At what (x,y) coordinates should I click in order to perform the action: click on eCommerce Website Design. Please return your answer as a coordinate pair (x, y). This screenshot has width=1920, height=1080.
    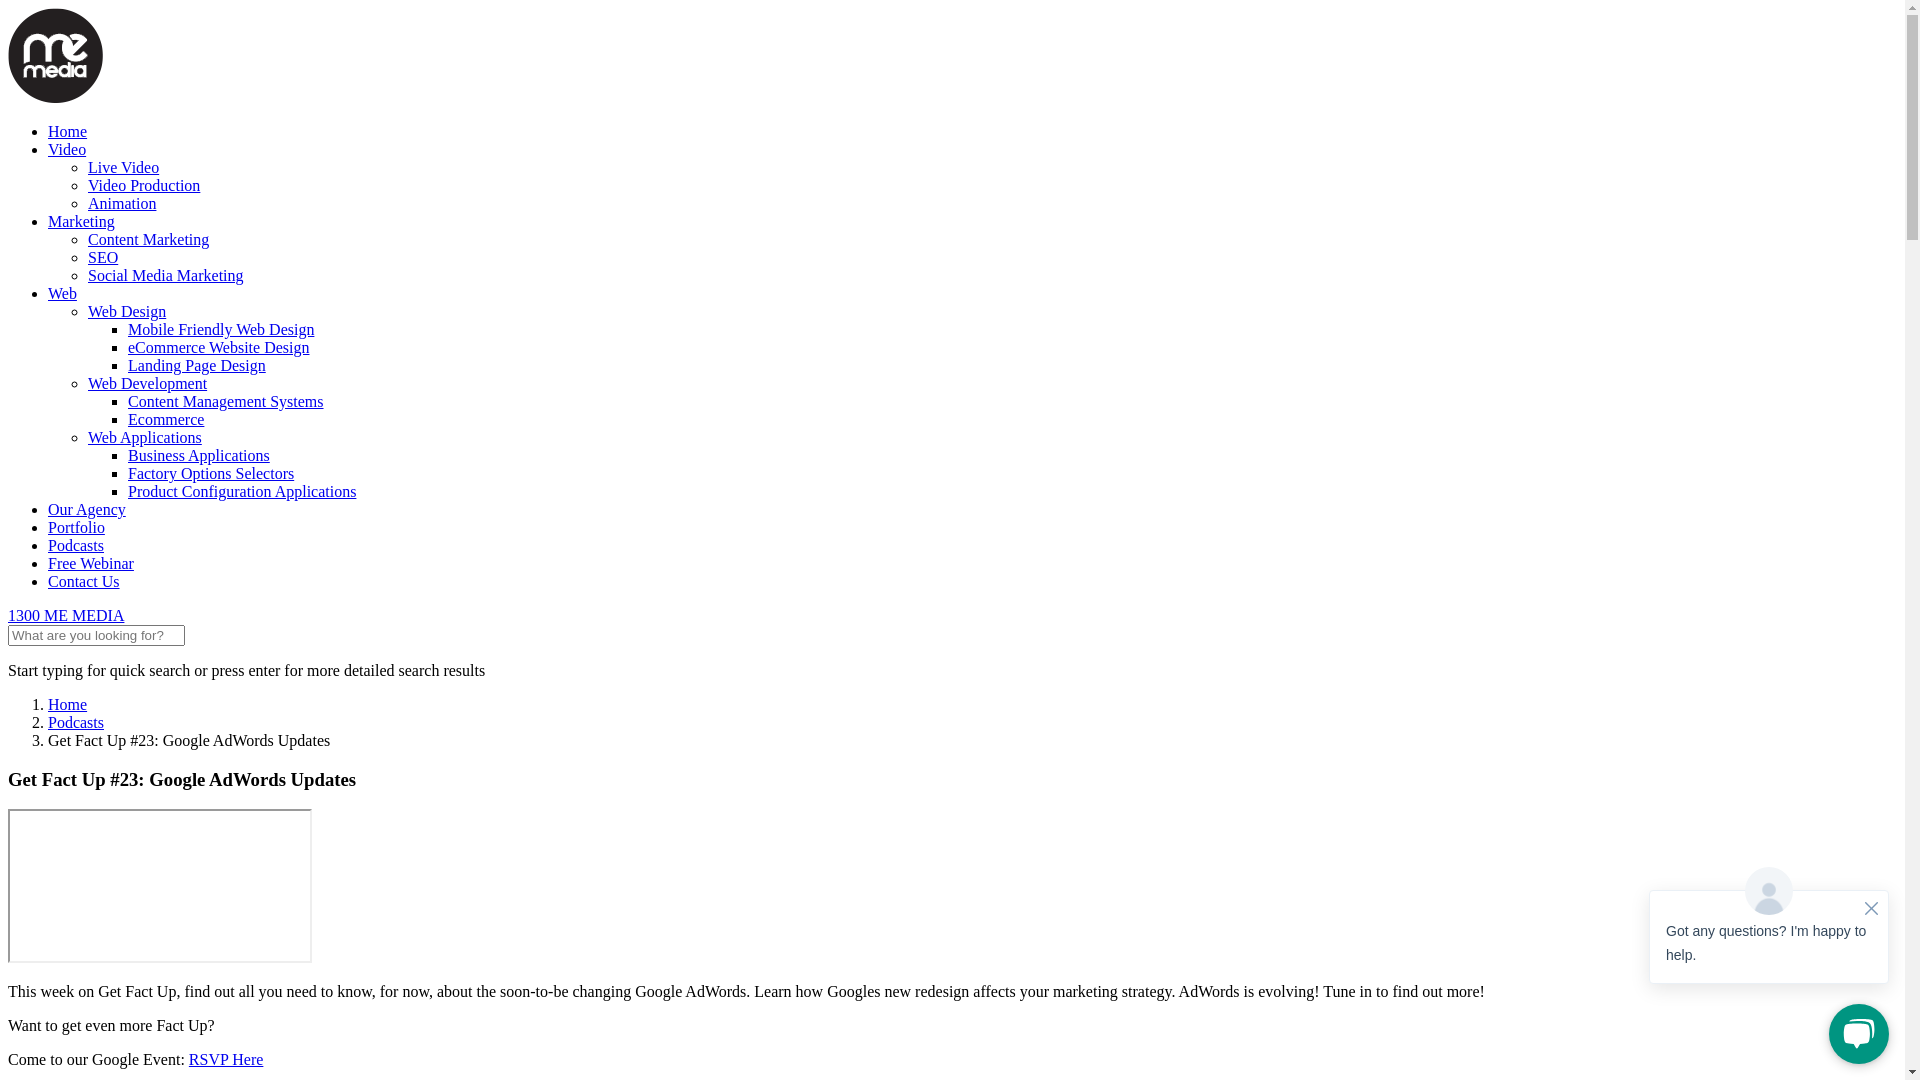
    Looking at the image, I should click on (218, 348).